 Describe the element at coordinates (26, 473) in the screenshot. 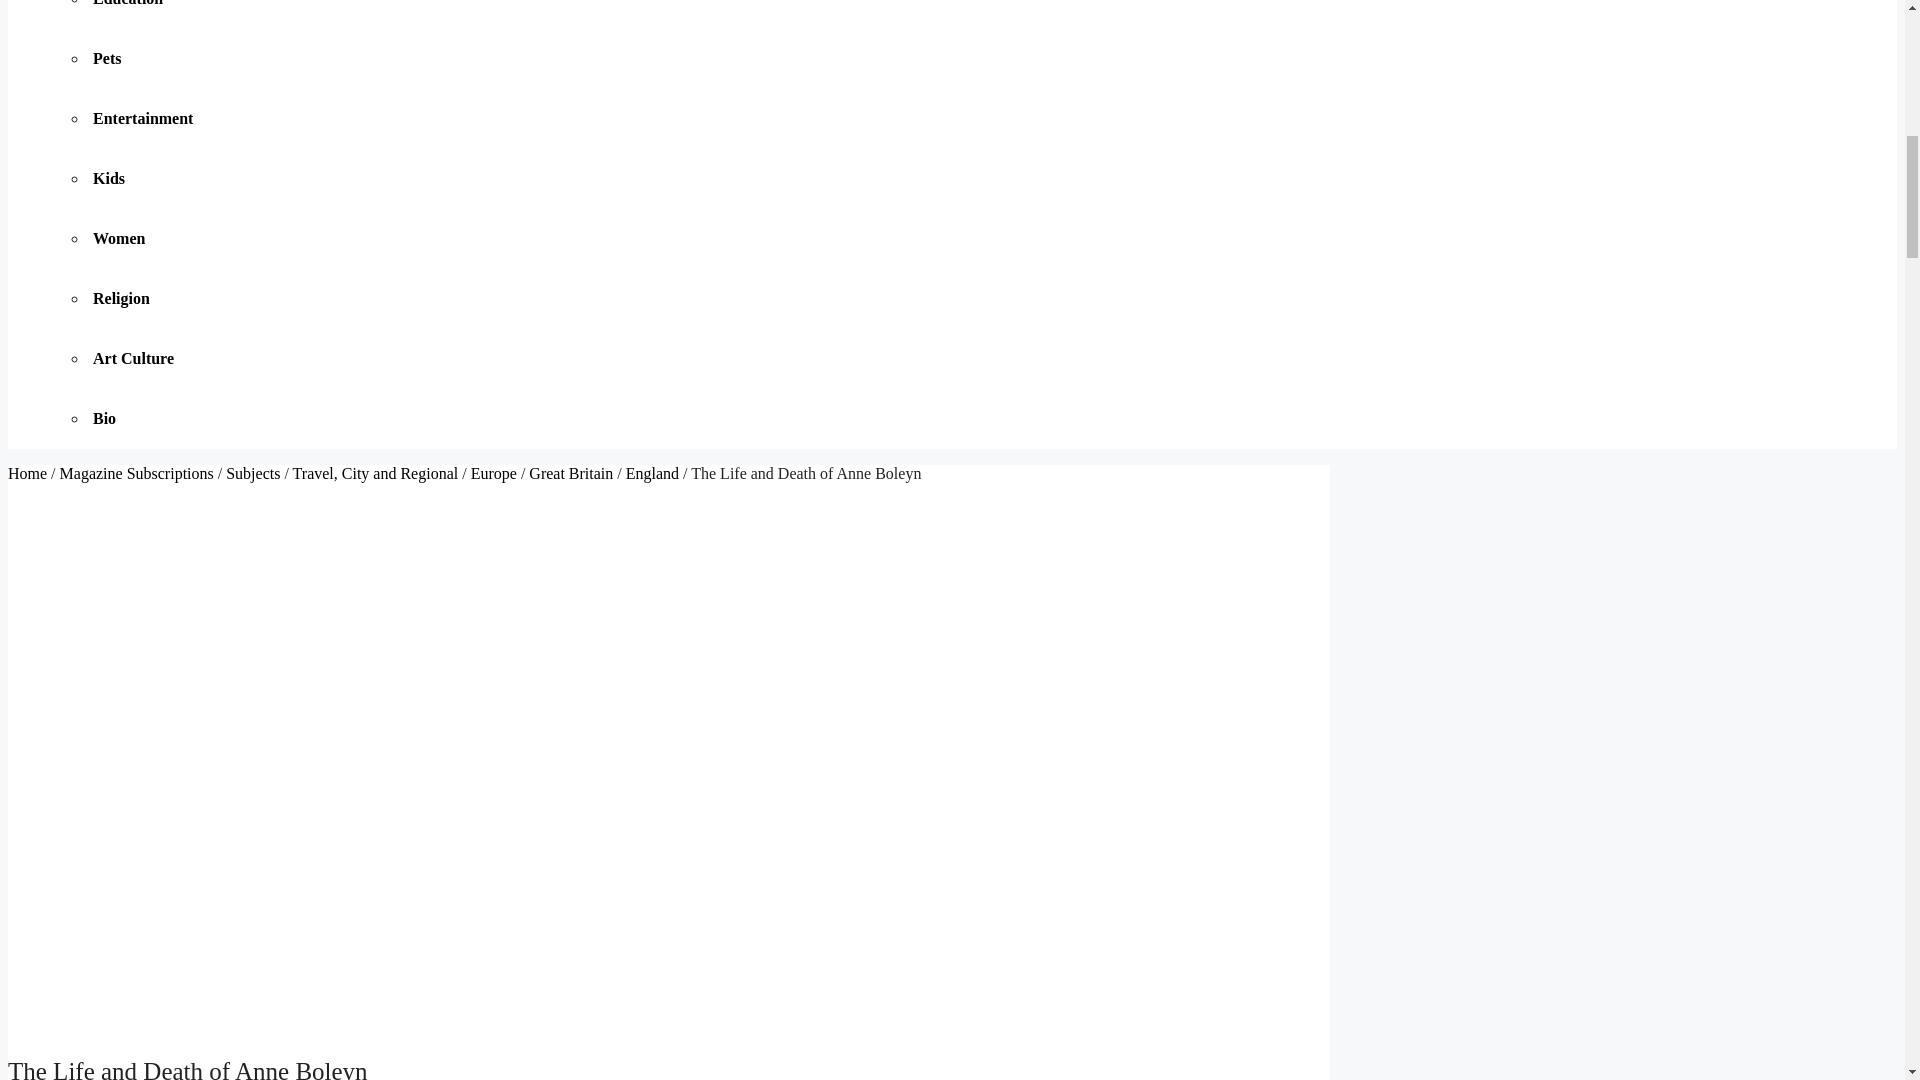

I see `Home` at that location.